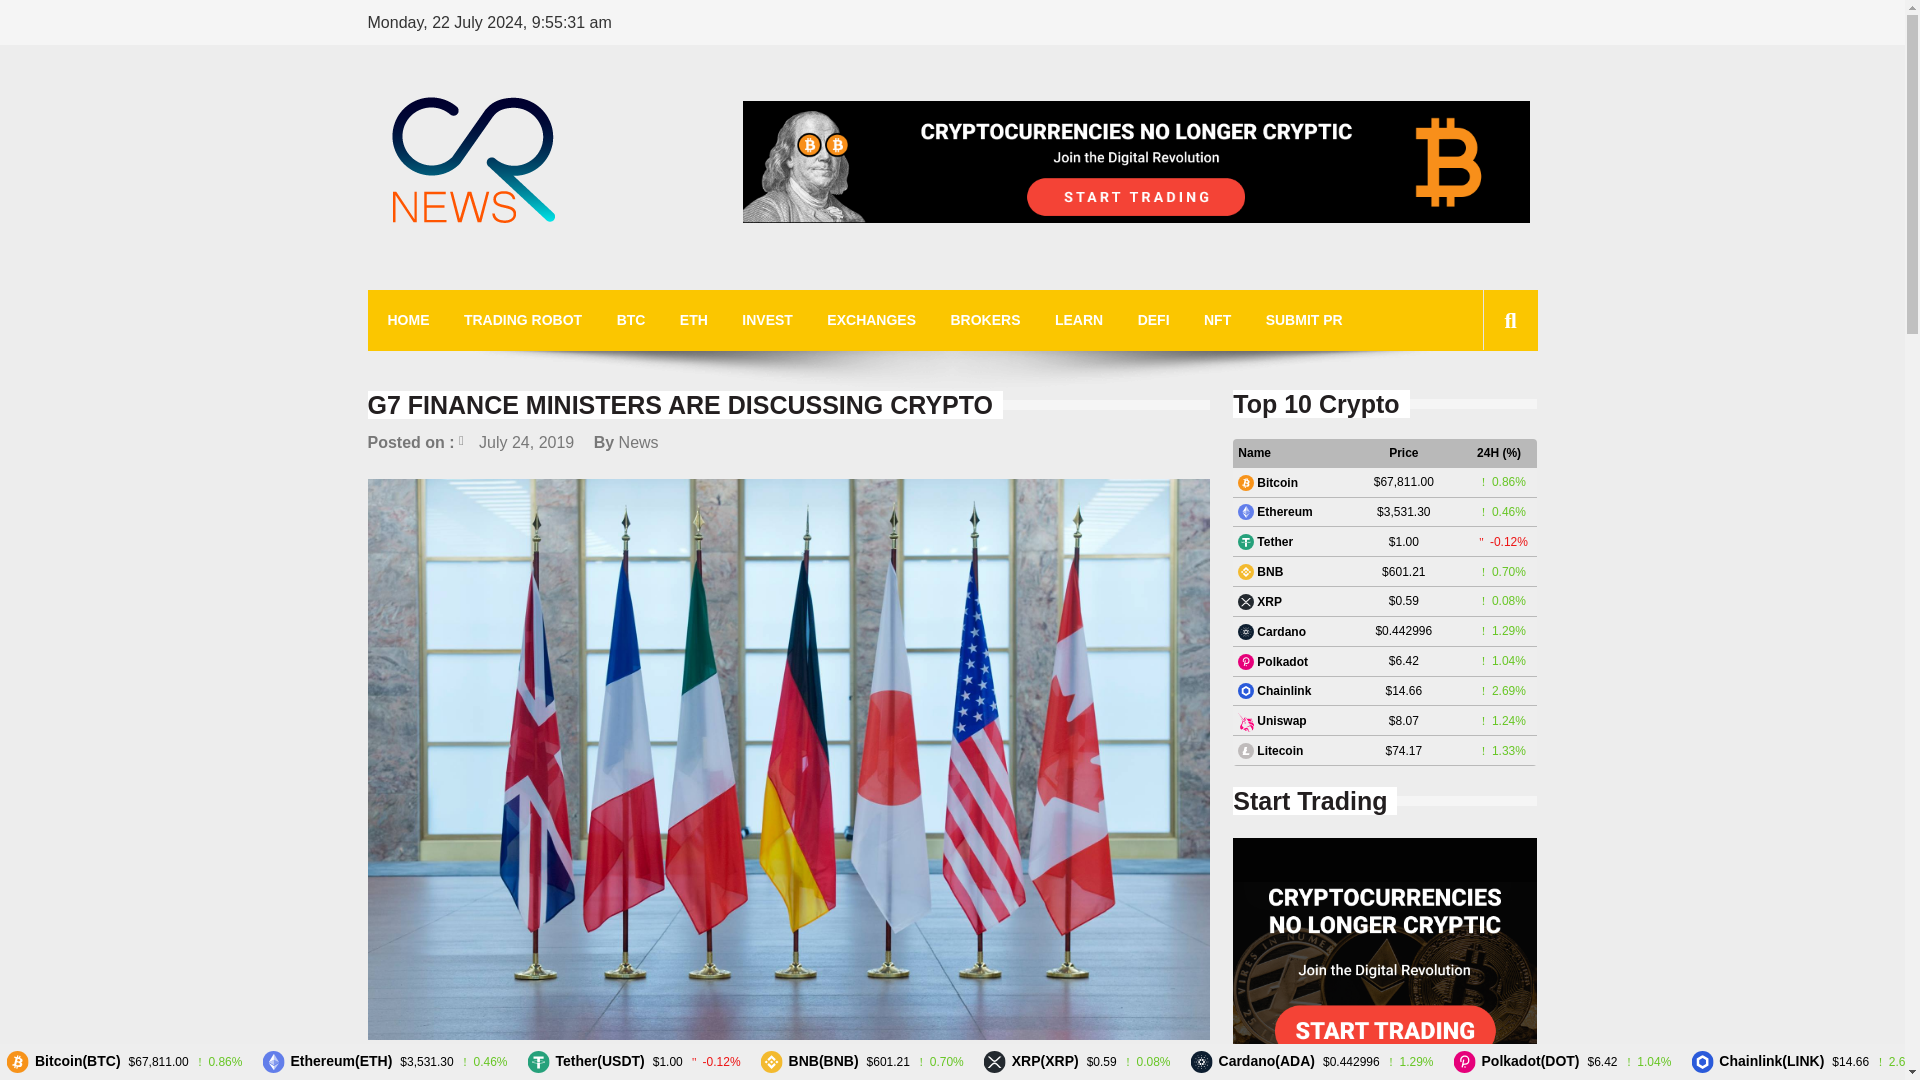  What do you see at coordinates (984, 320) in the screenshot?
I see `BROKERS` at bounding box center [984, 320].